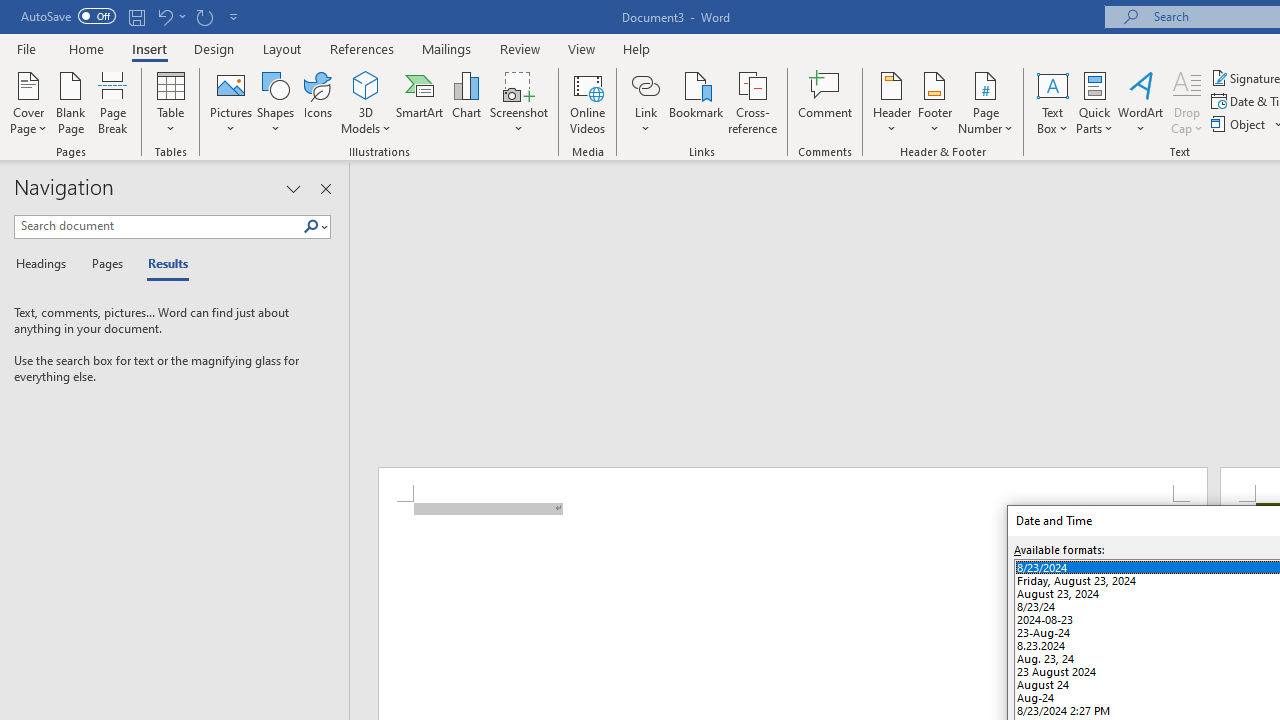 The height and width of the screenshot is (720, 1280). Describe the element at coordinates (1240, 124) in the screenshot. I see `Object...` at that location.